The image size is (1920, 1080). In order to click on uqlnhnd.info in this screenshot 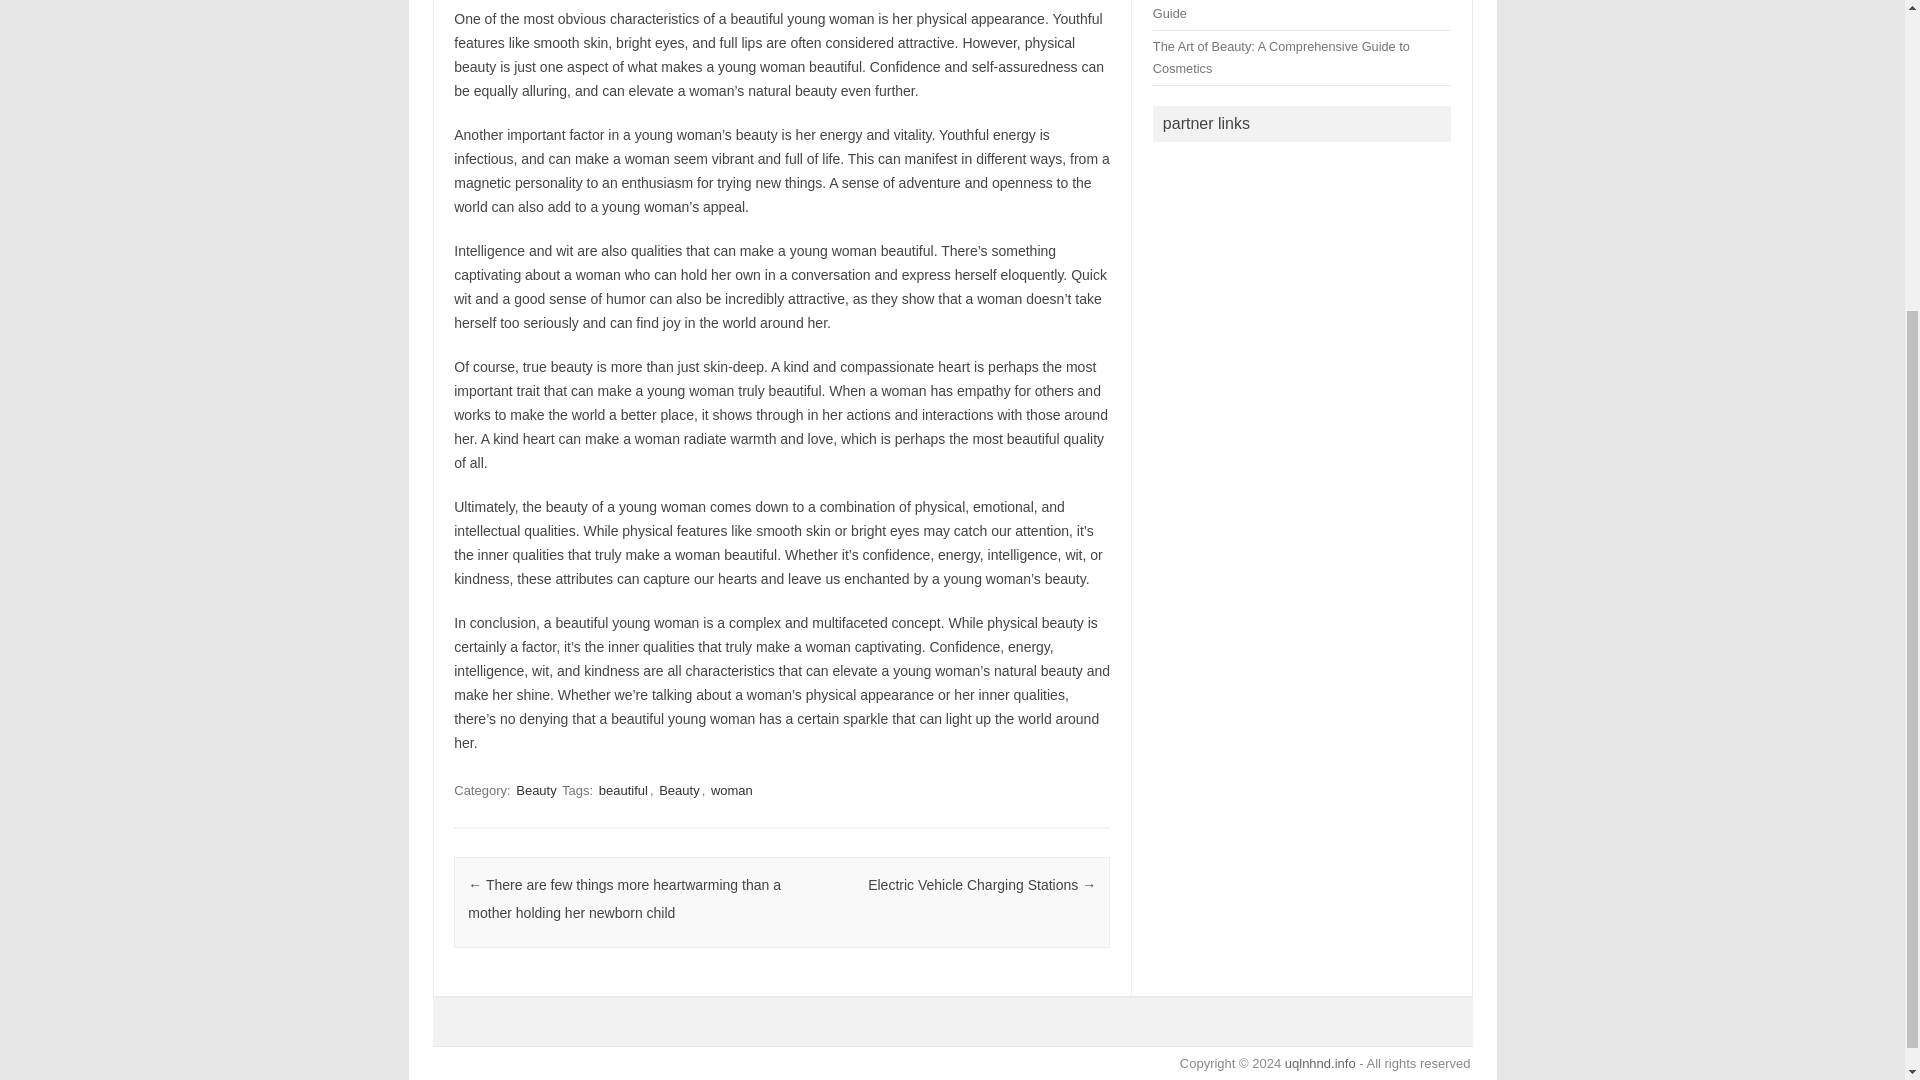, I will do `click(1320, 1064)`.